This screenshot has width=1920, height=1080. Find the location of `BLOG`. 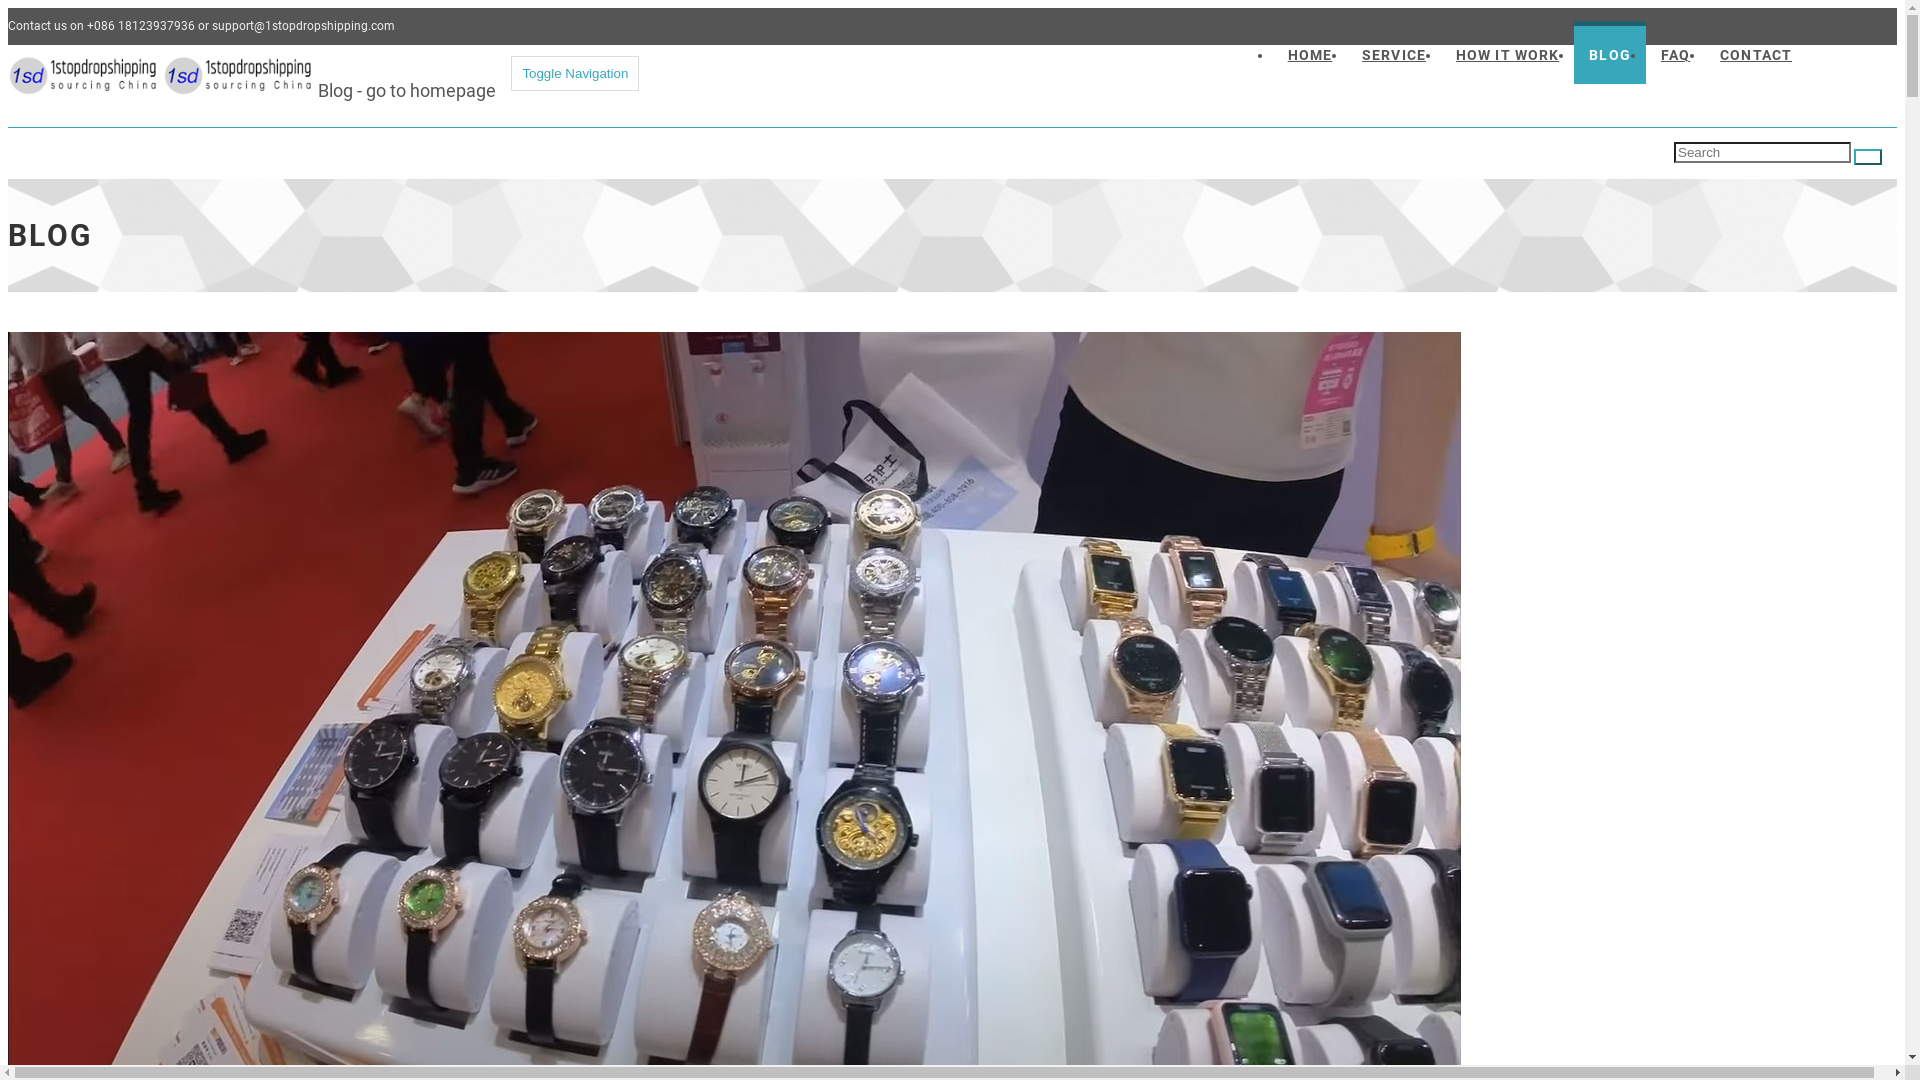

BLOG is located at coordinates (1610, 52).